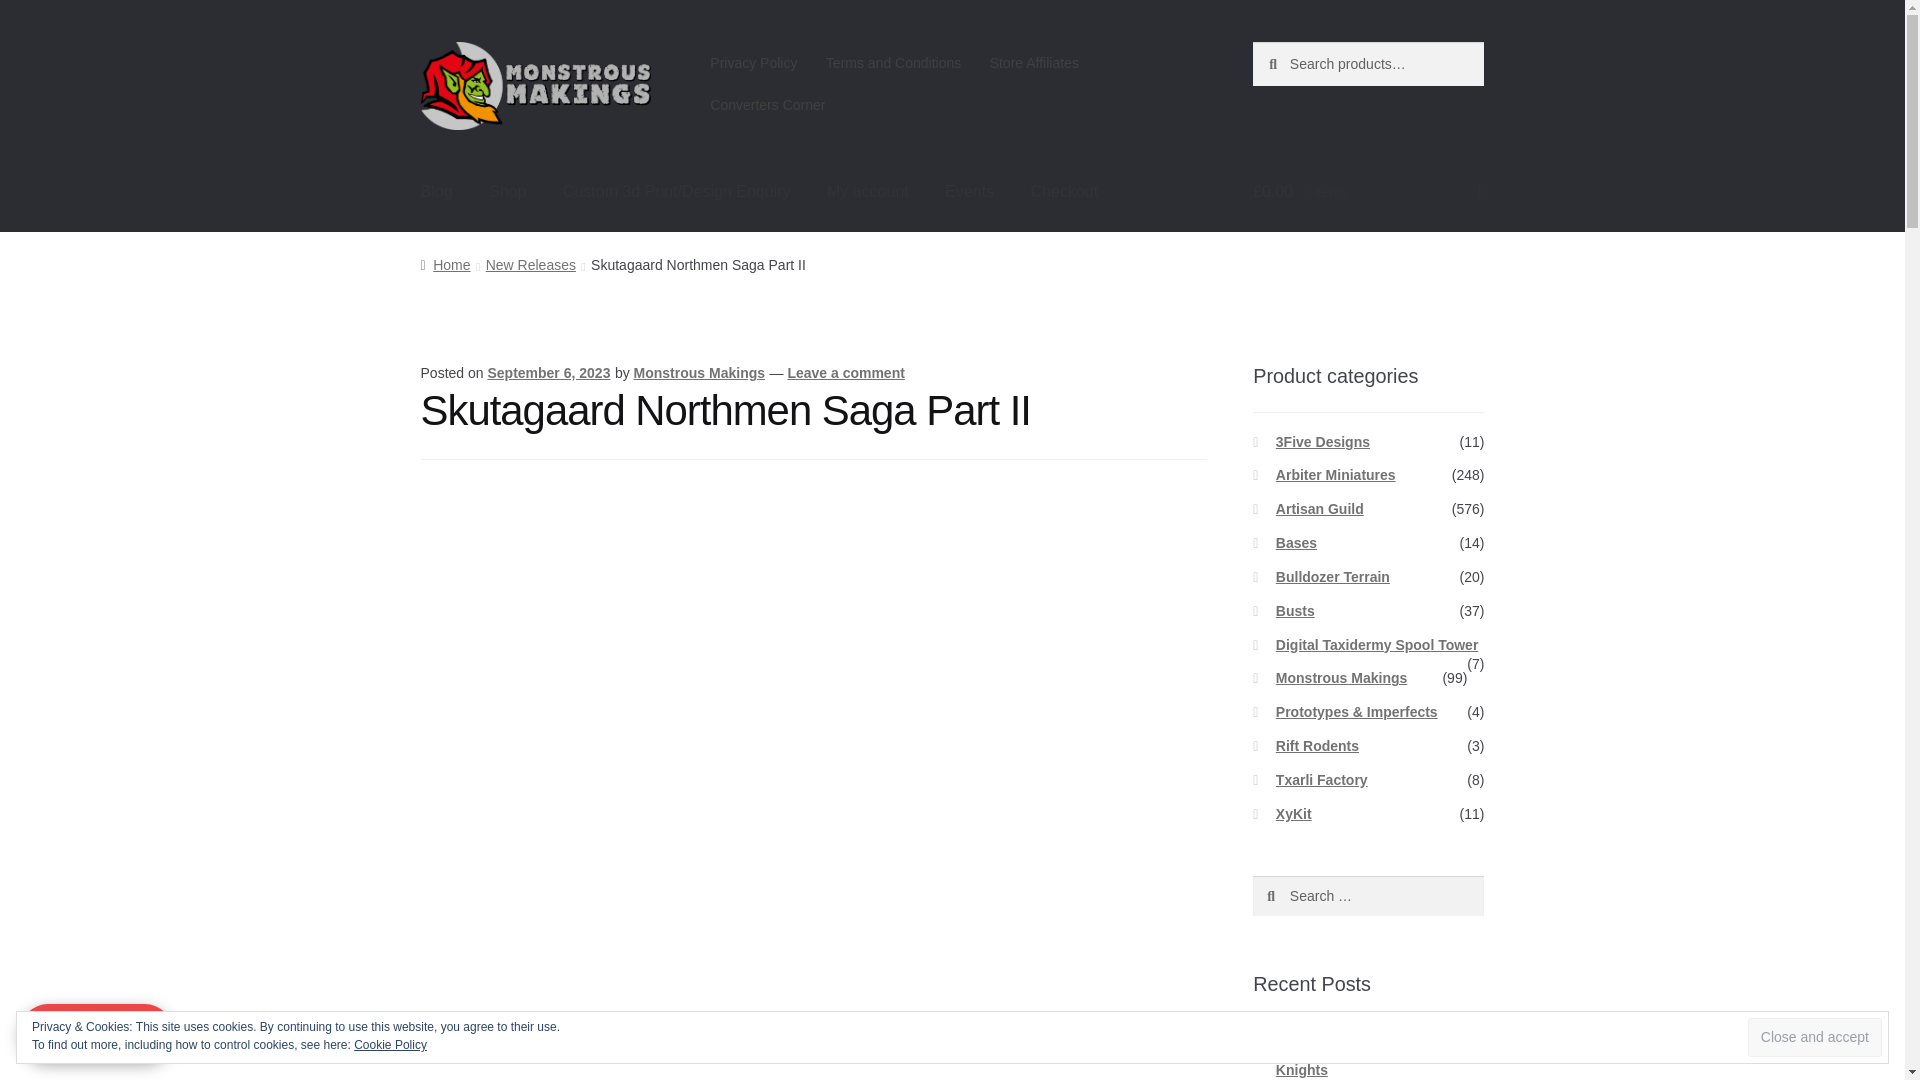 The width and height of the screenshot is (1920, 1080). What do you see at coordinates (1034, 63) in the screenshot?
I see `Store Affiliates` at bounding box center [1034, 63].